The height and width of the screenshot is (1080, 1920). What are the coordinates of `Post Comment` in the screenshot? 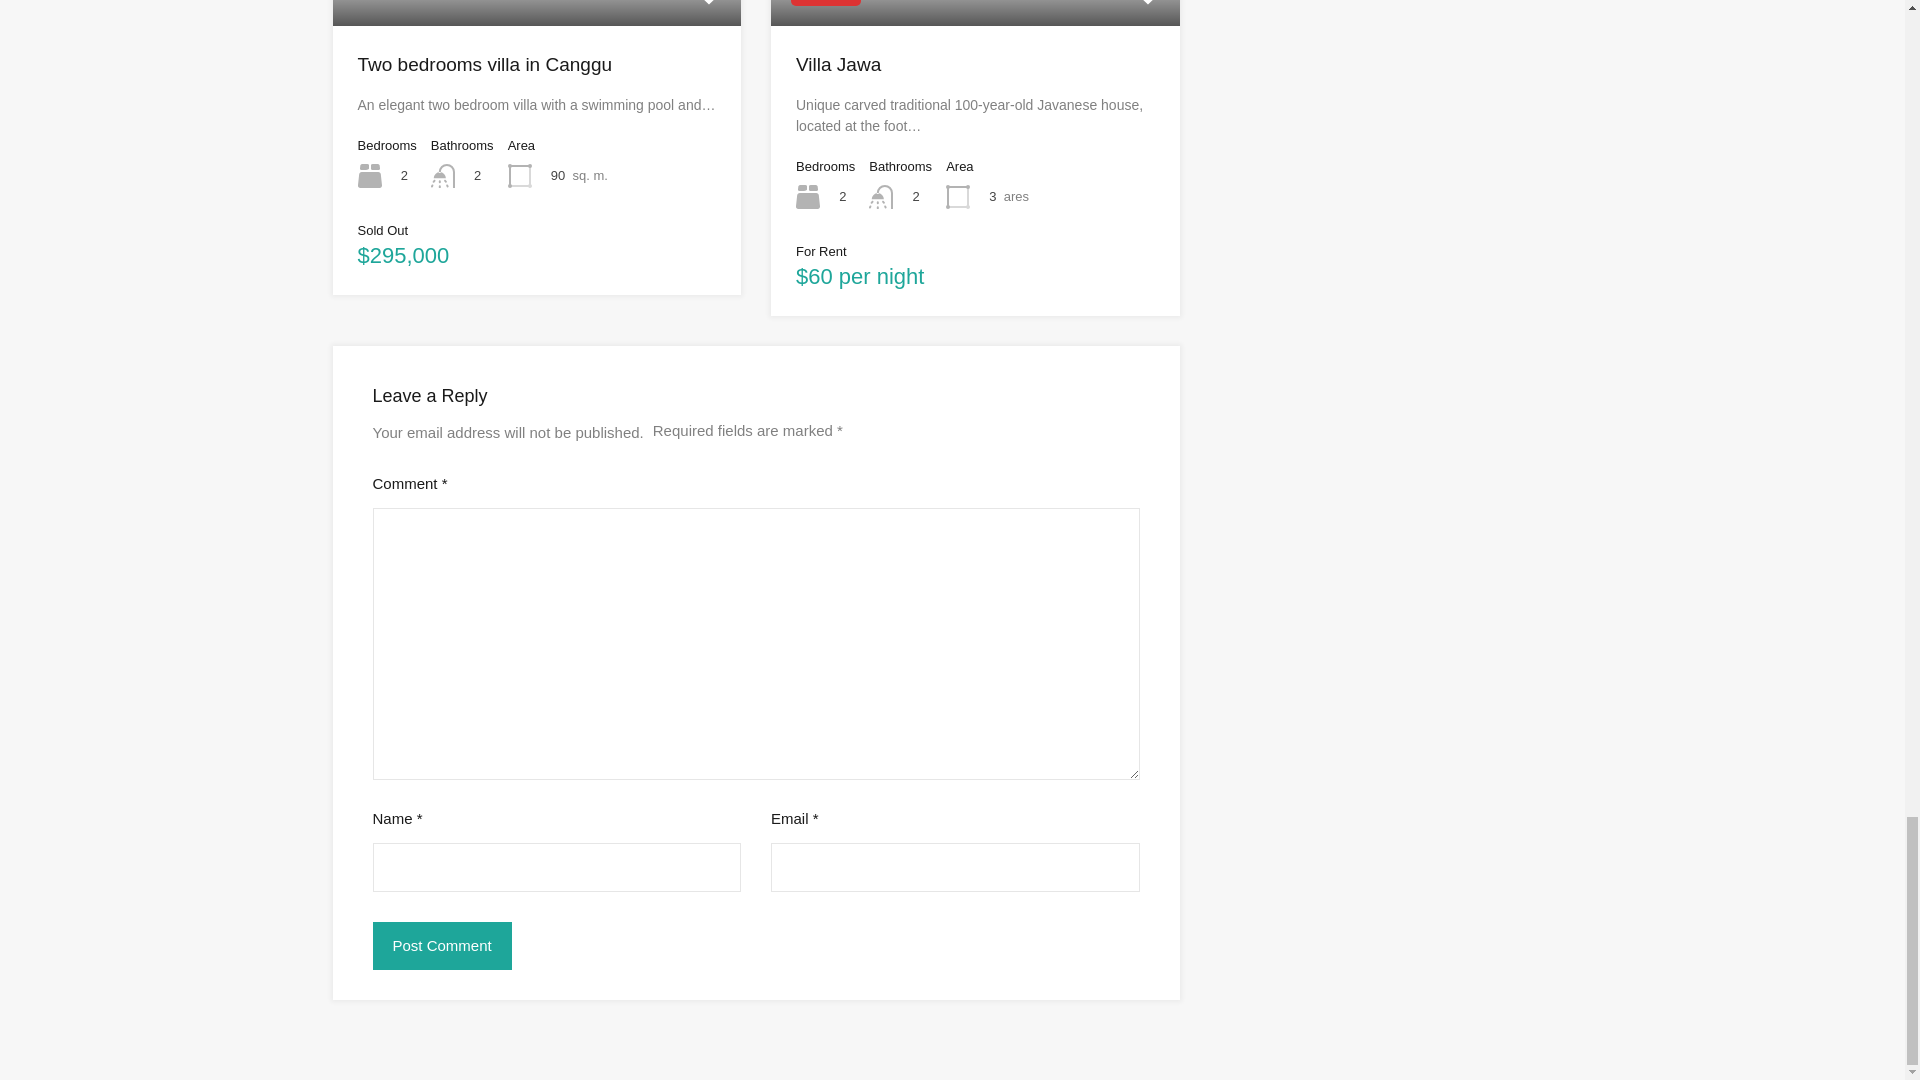 It's located at (441, 946).